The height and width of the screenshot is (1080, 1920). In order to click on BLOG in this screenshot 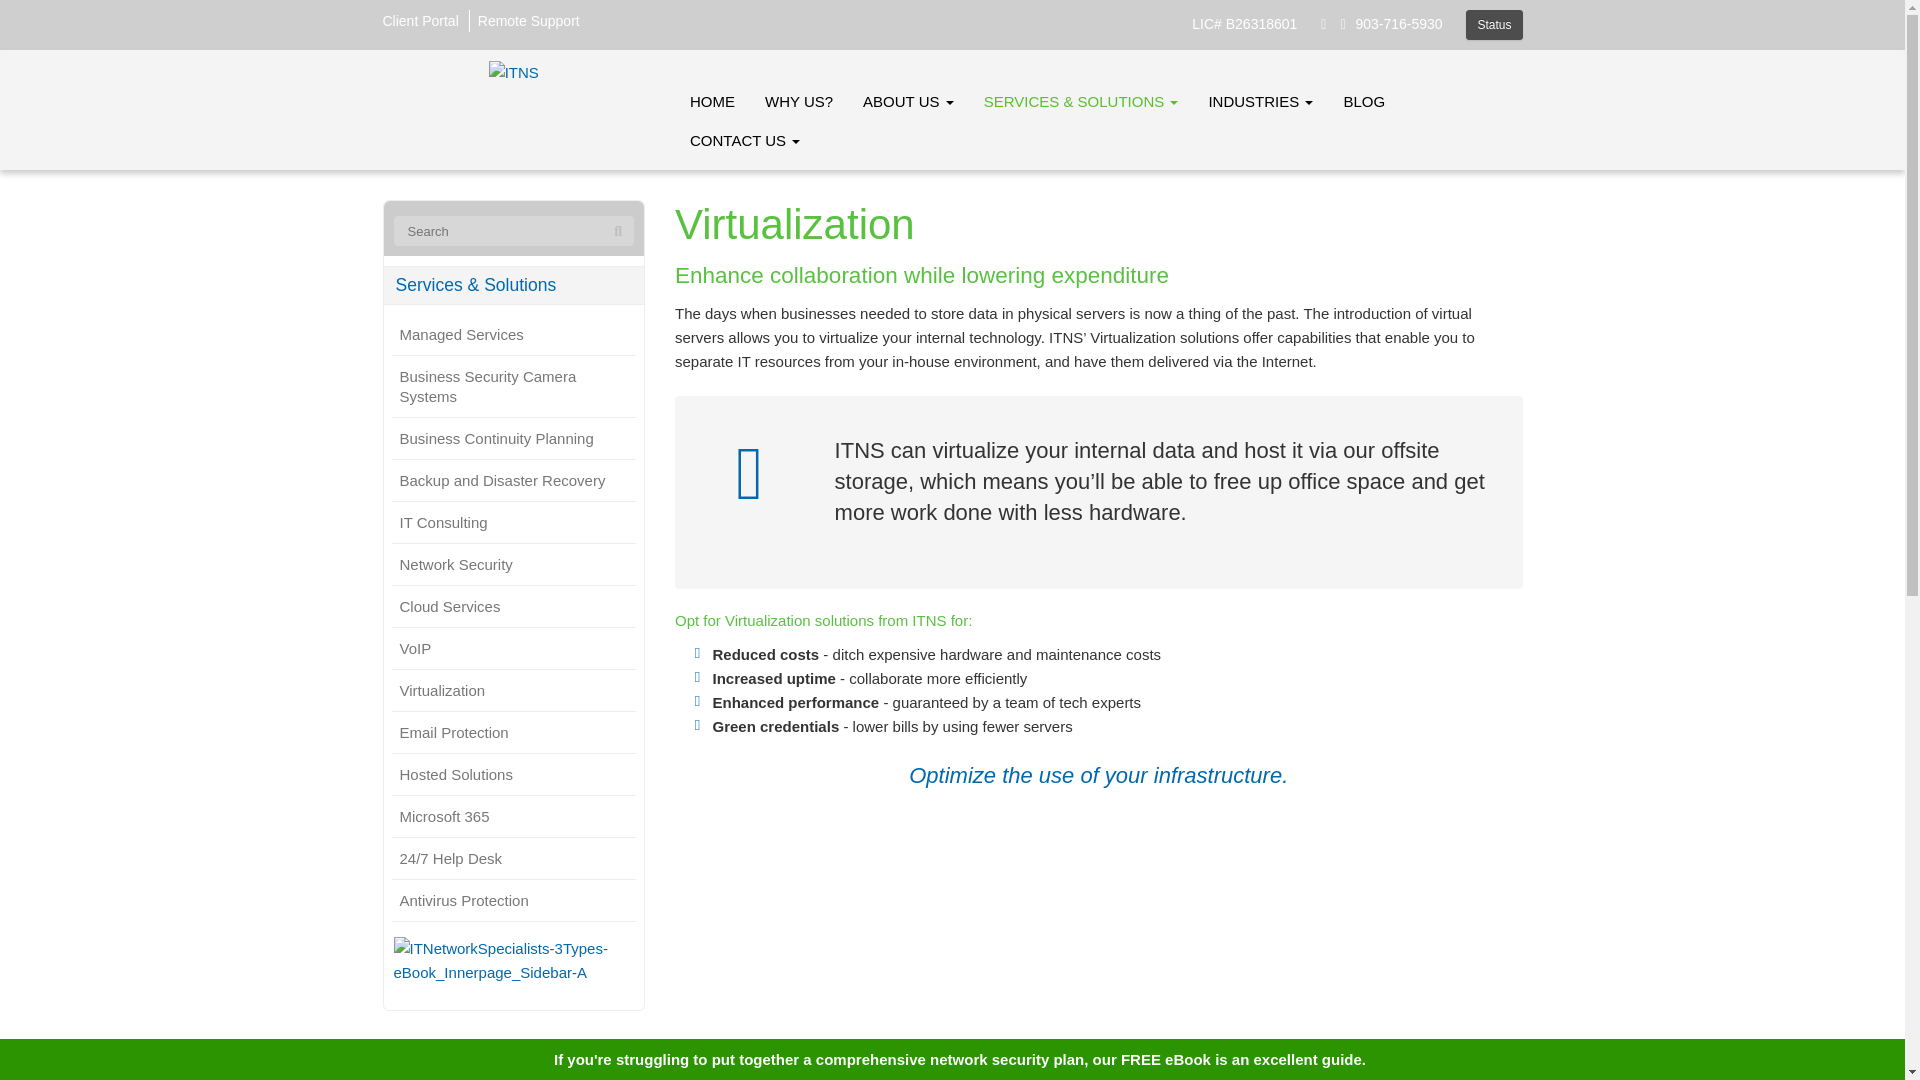, I will do `click(1364, 102)`.